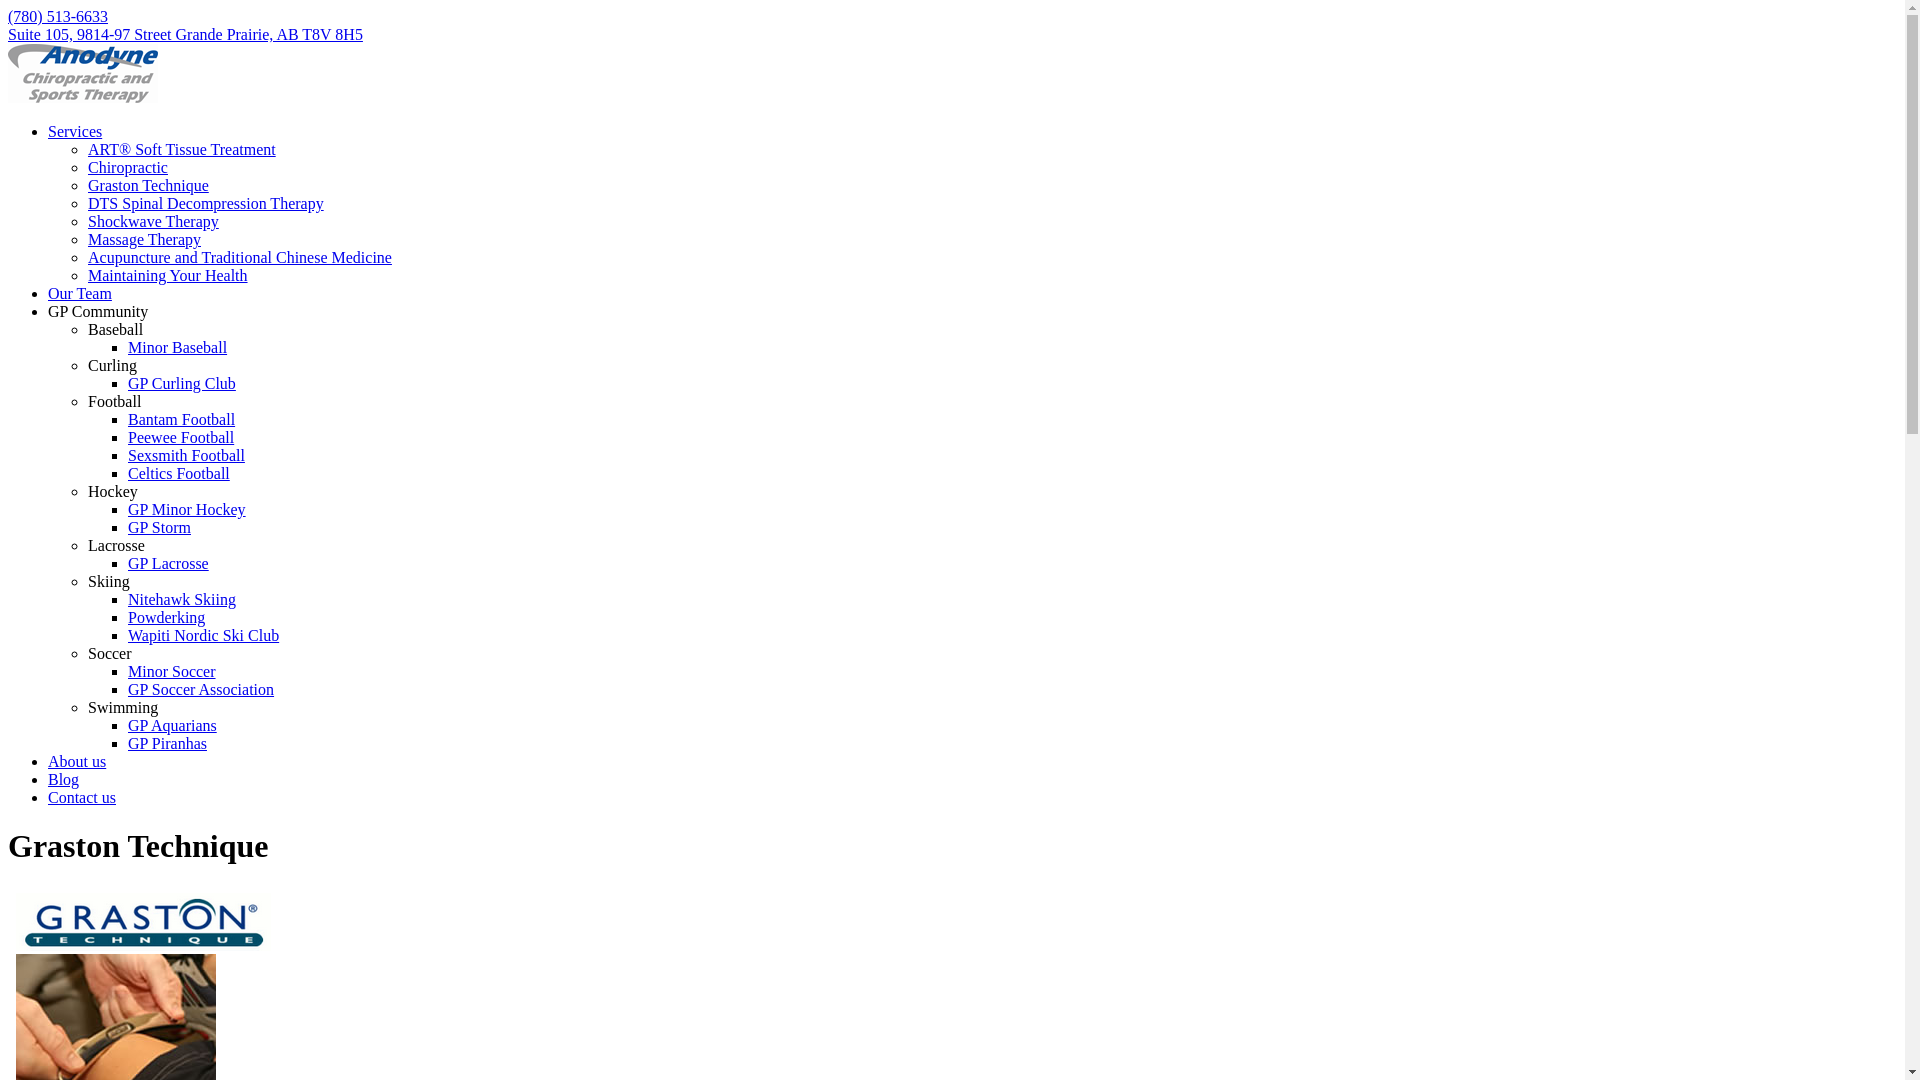  I want to click on Football, so click(114, 402).